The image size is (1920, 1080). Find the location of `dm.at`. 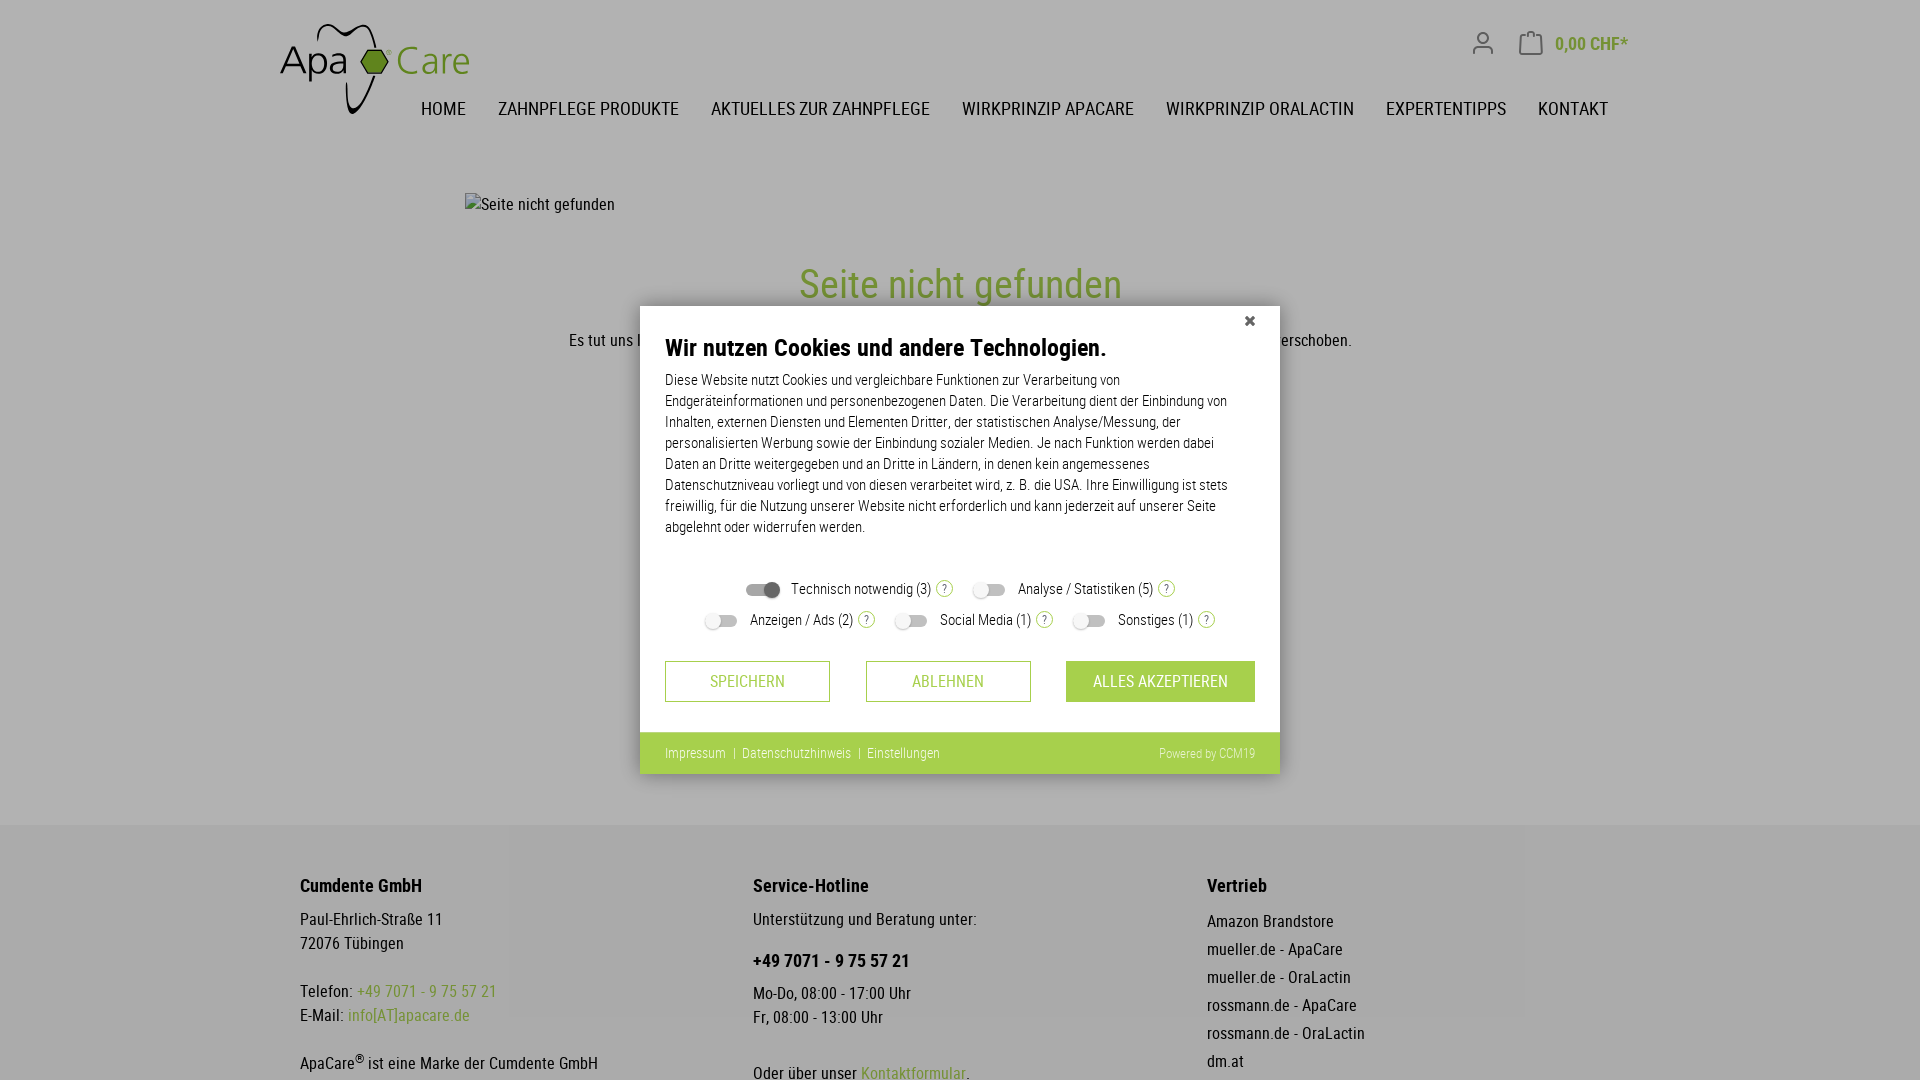

dm.at is located at coordinates (1226, 1062).